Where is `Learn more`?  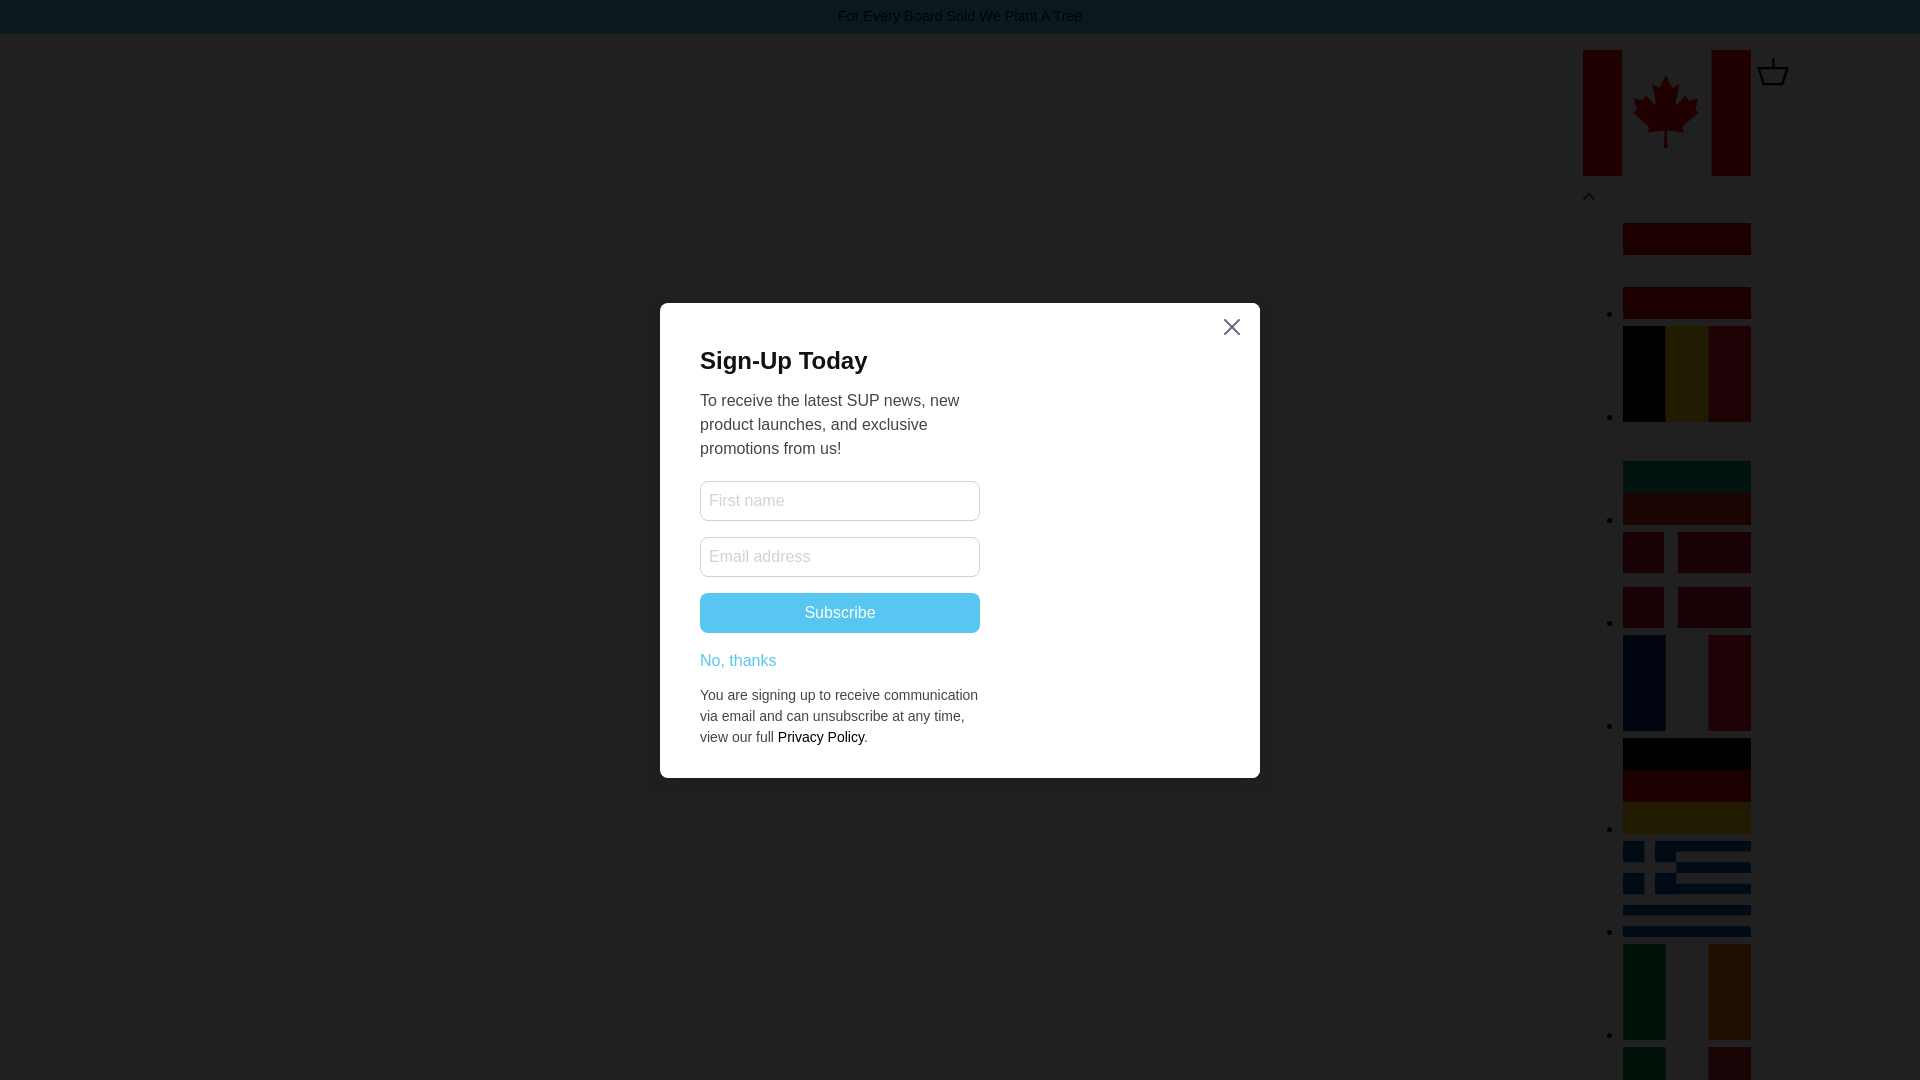
Learn more is located at coordinates (1028, 552).